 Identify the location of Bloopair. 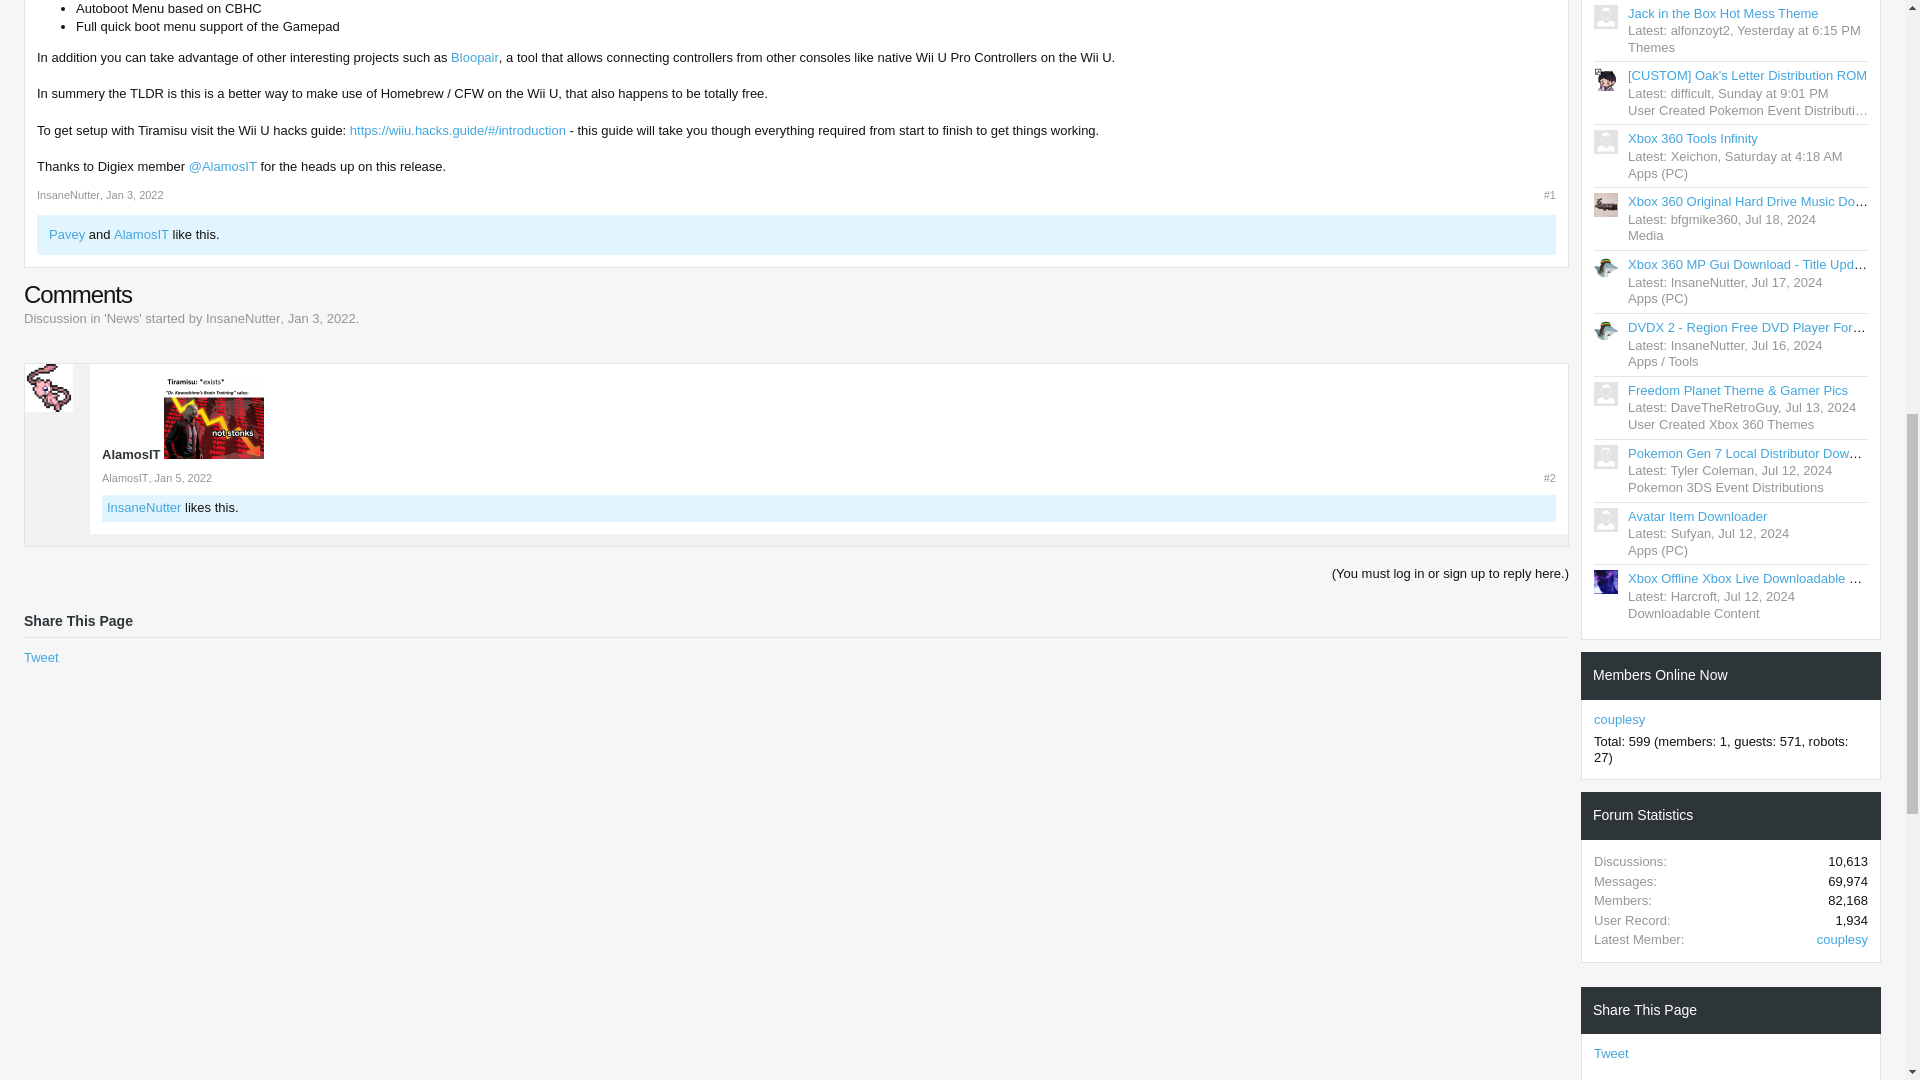
(474, 56).